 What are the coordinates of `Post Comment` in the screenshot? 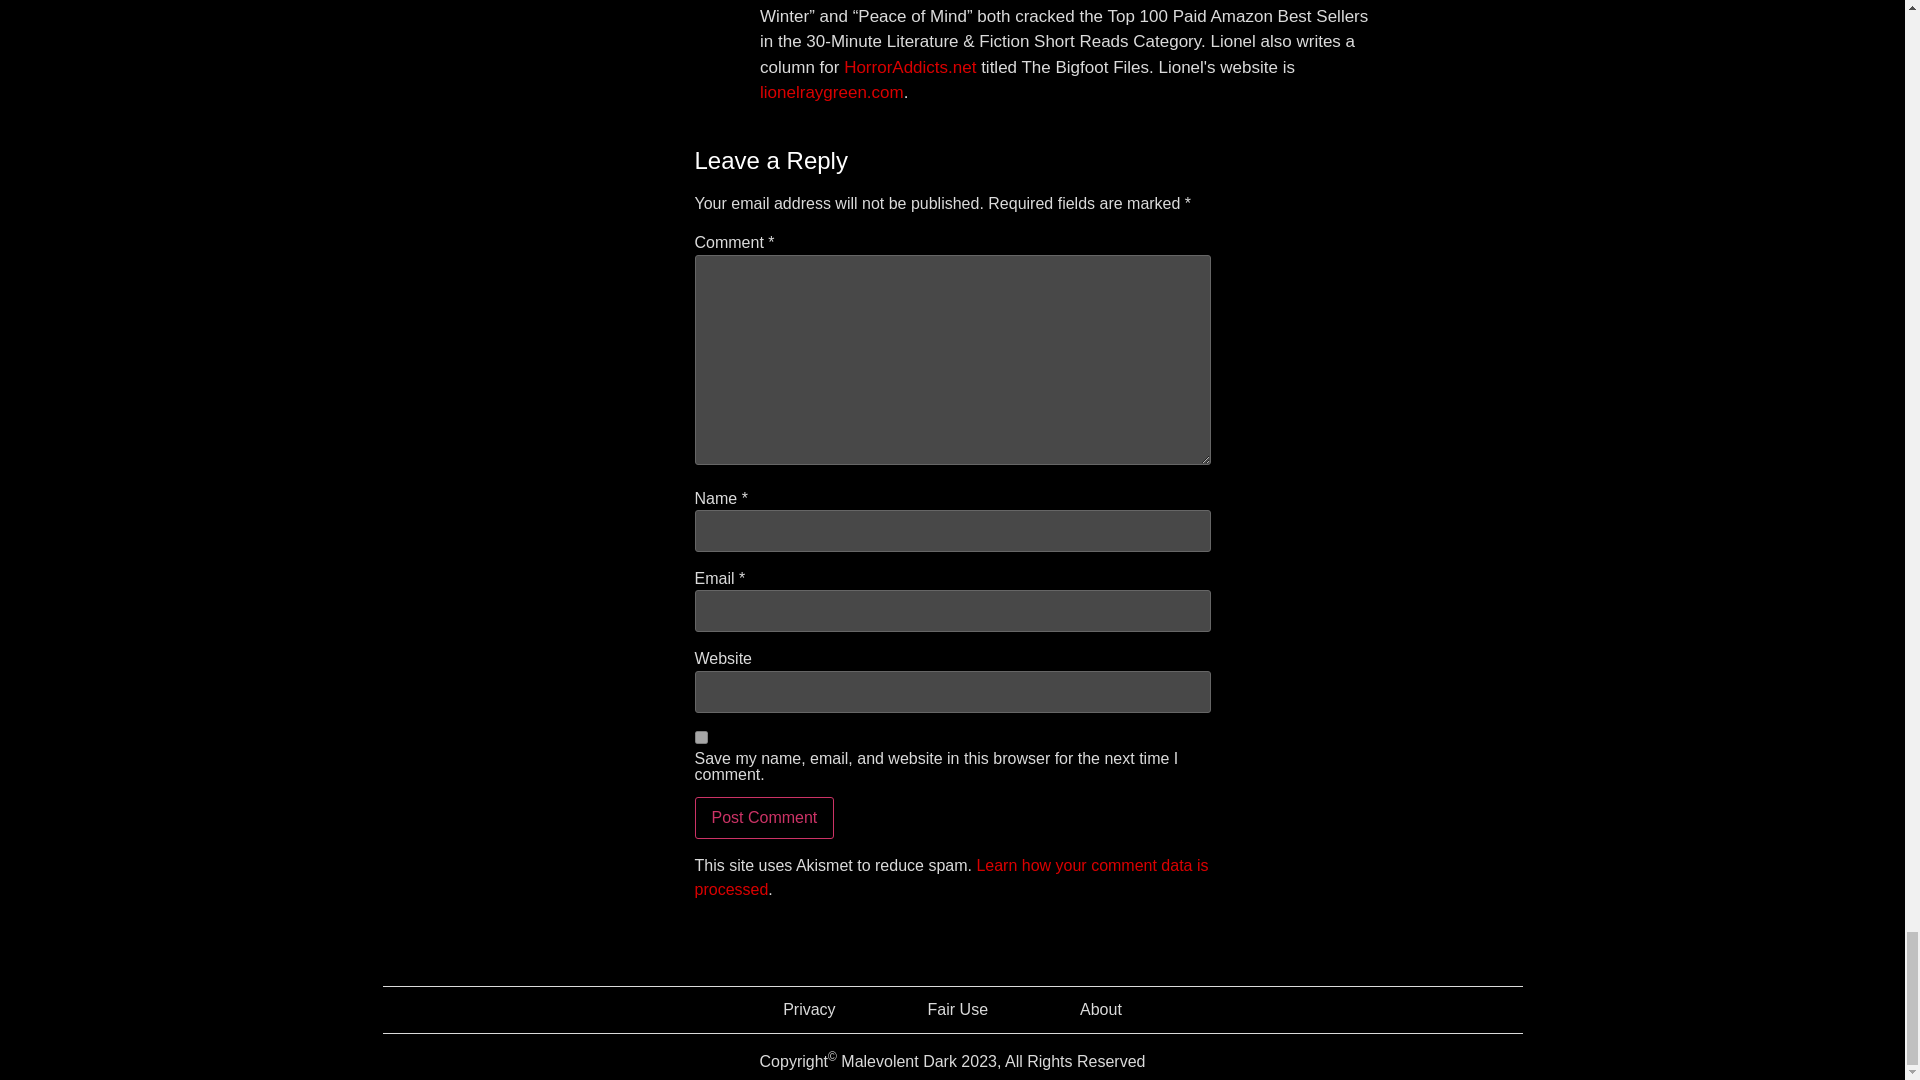 It's located at (763, 818).